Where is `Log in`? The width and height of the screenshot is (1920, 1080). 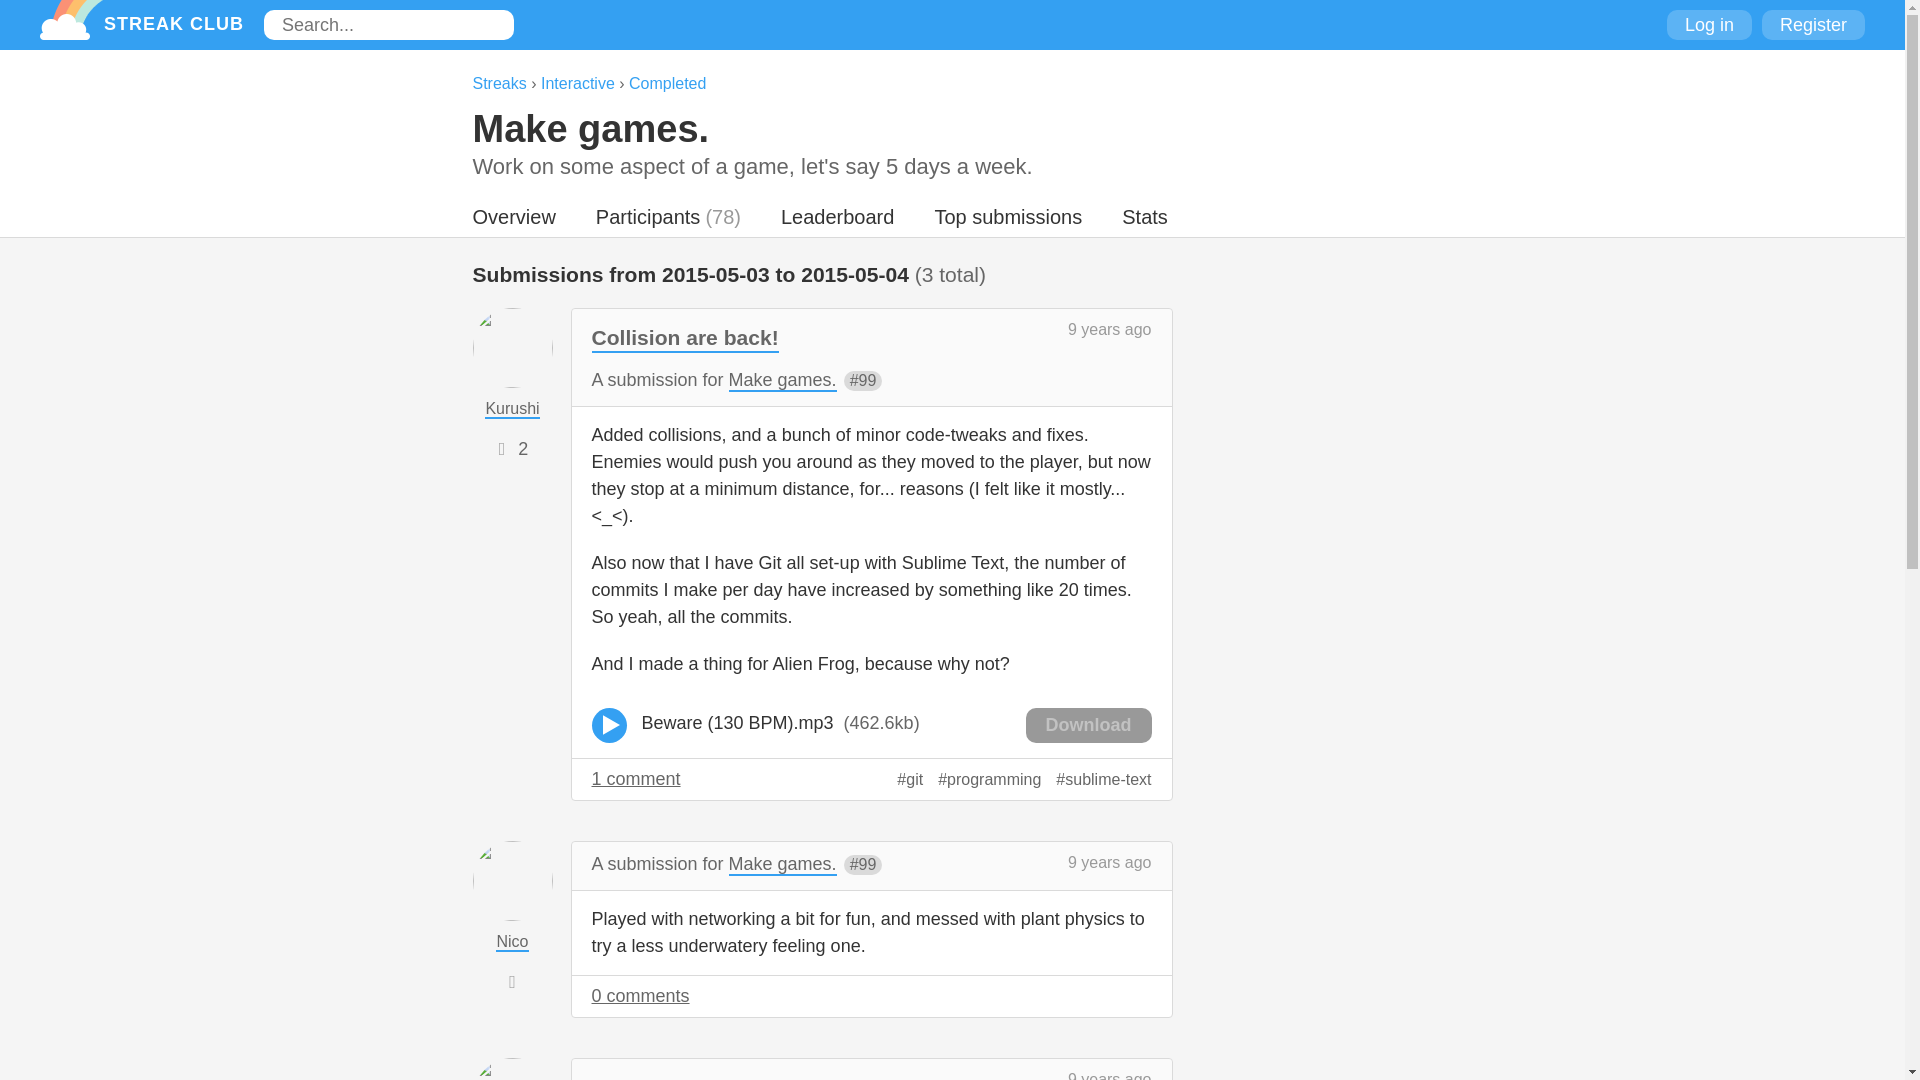 Log in is located at coordinates (1708, 24).